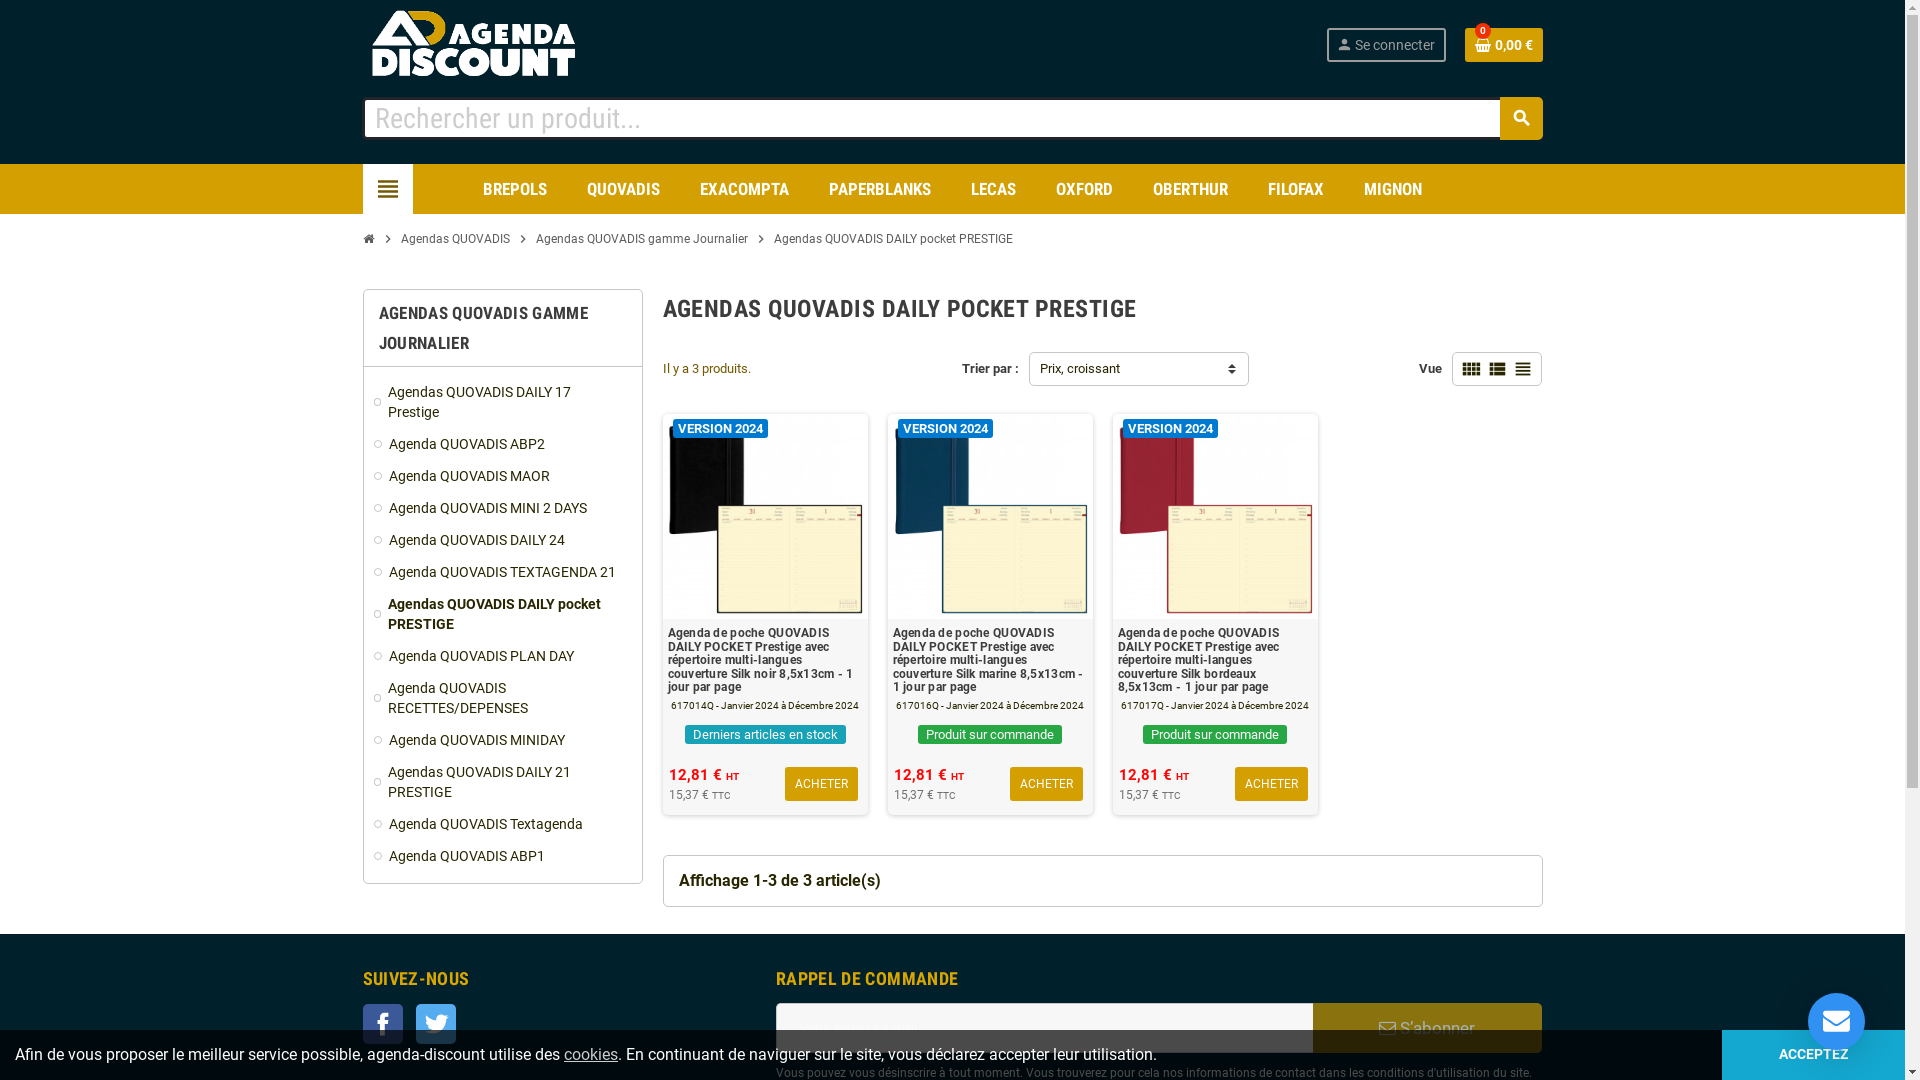  Describe the element at coordinates (1272, 784) in the screenshot. I see `ACHETER` at that location.